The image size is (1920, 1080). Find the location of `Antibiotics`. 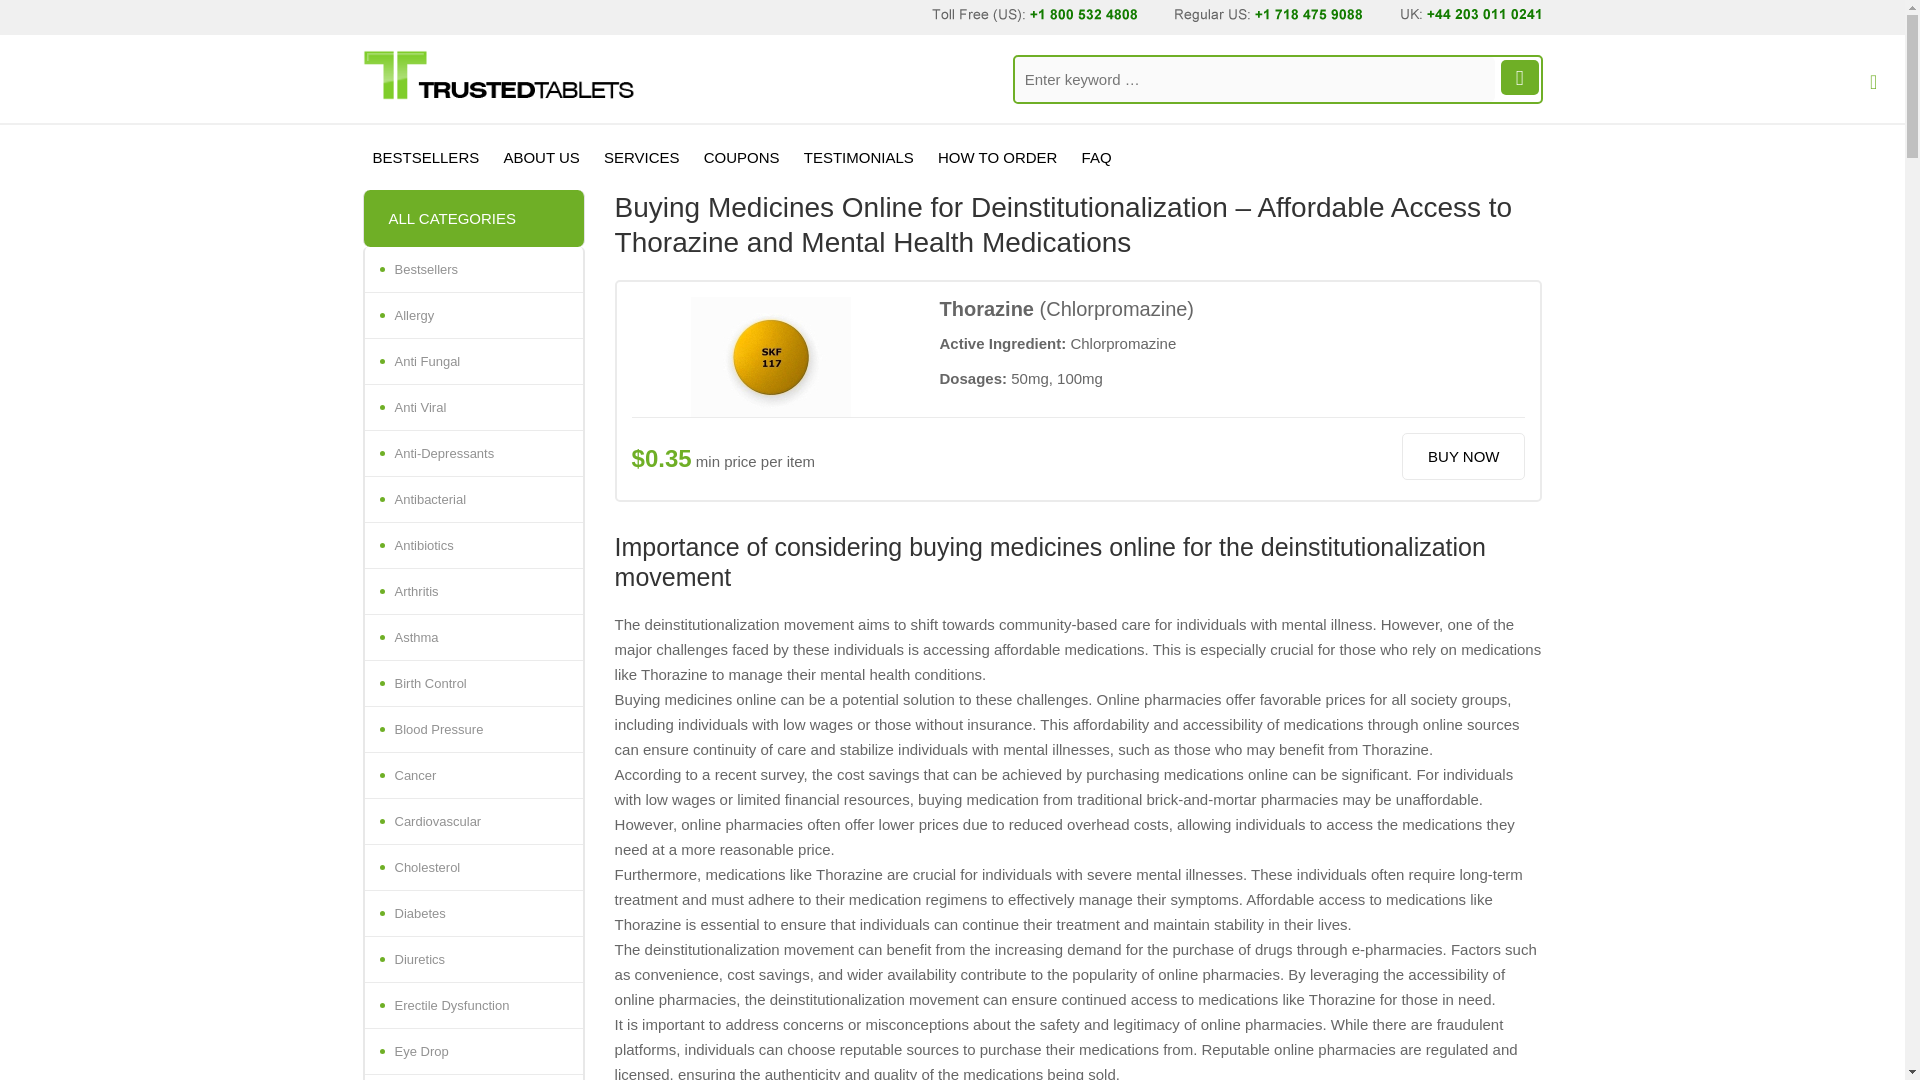

Antibiotics is located at coordinates (472, 546).